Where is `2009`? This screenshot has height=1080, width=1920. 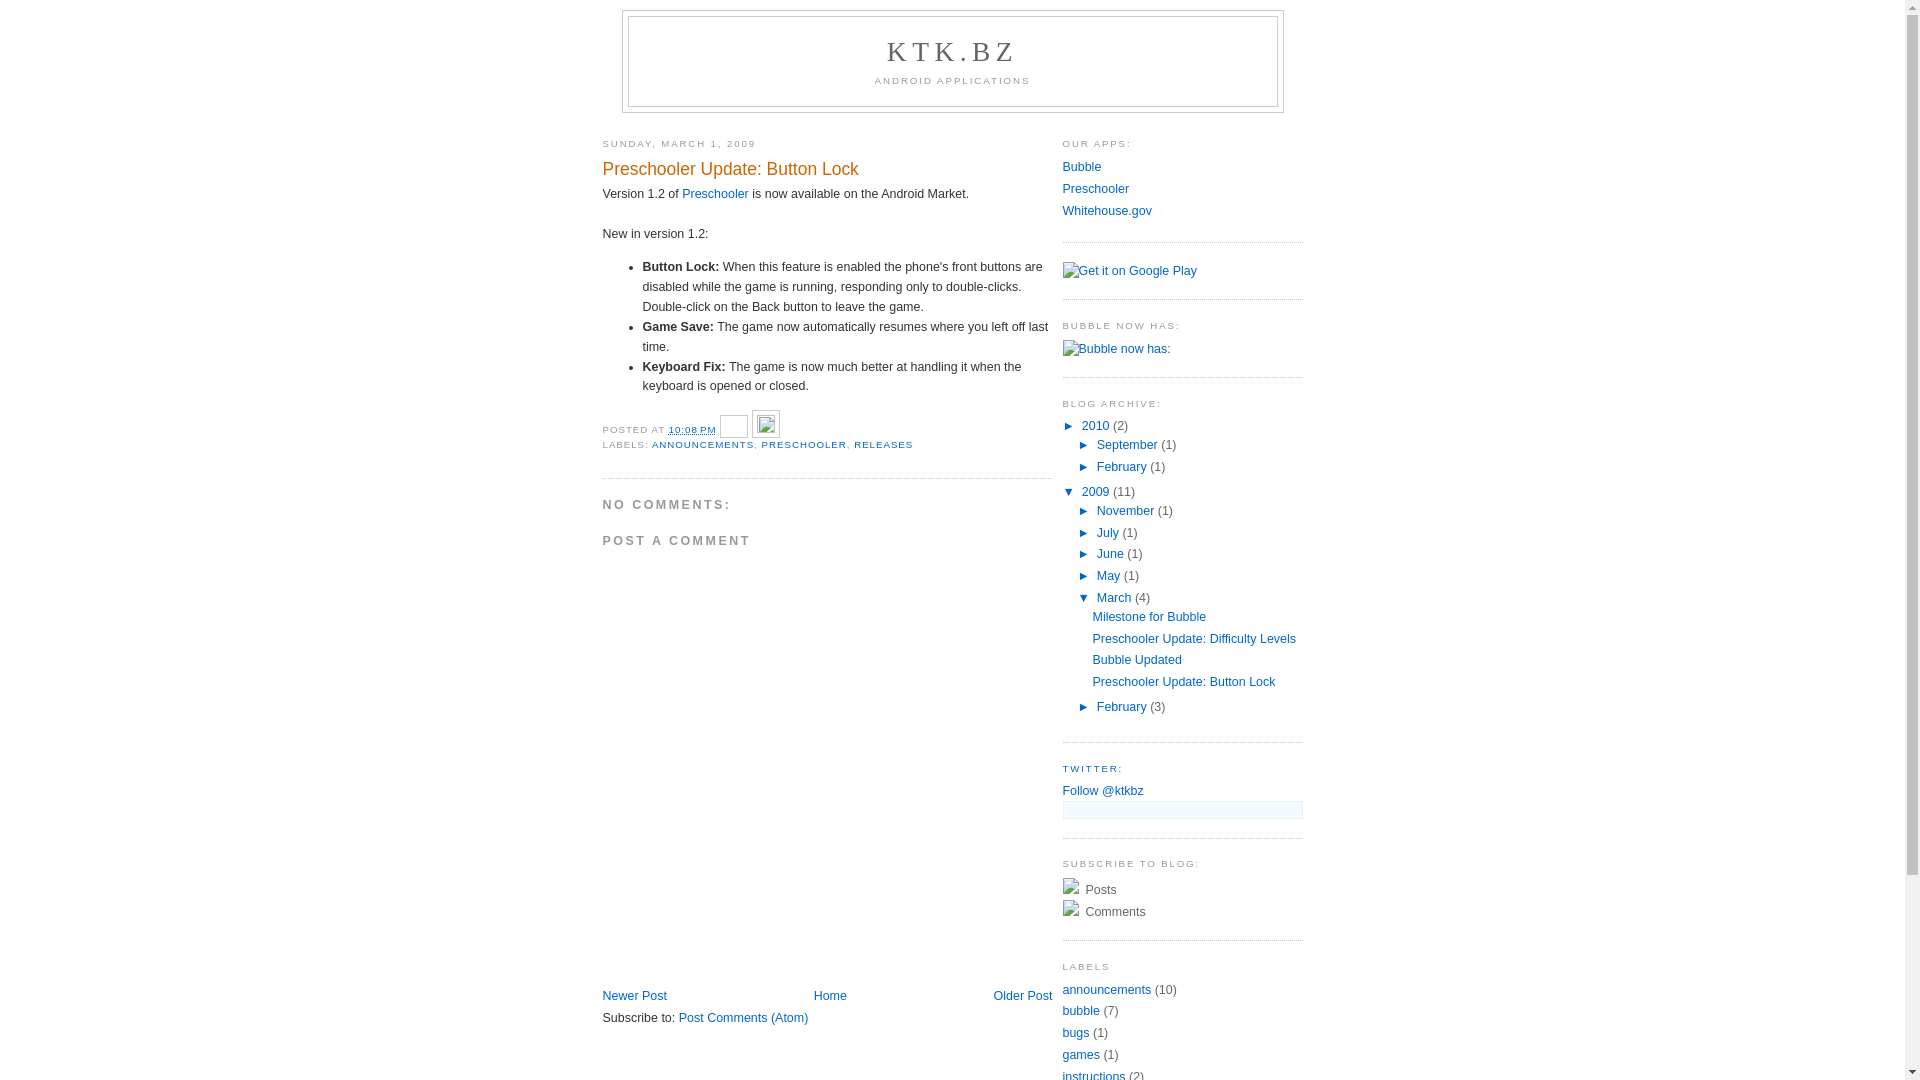 2009 is located at coordinates (1098, 492).